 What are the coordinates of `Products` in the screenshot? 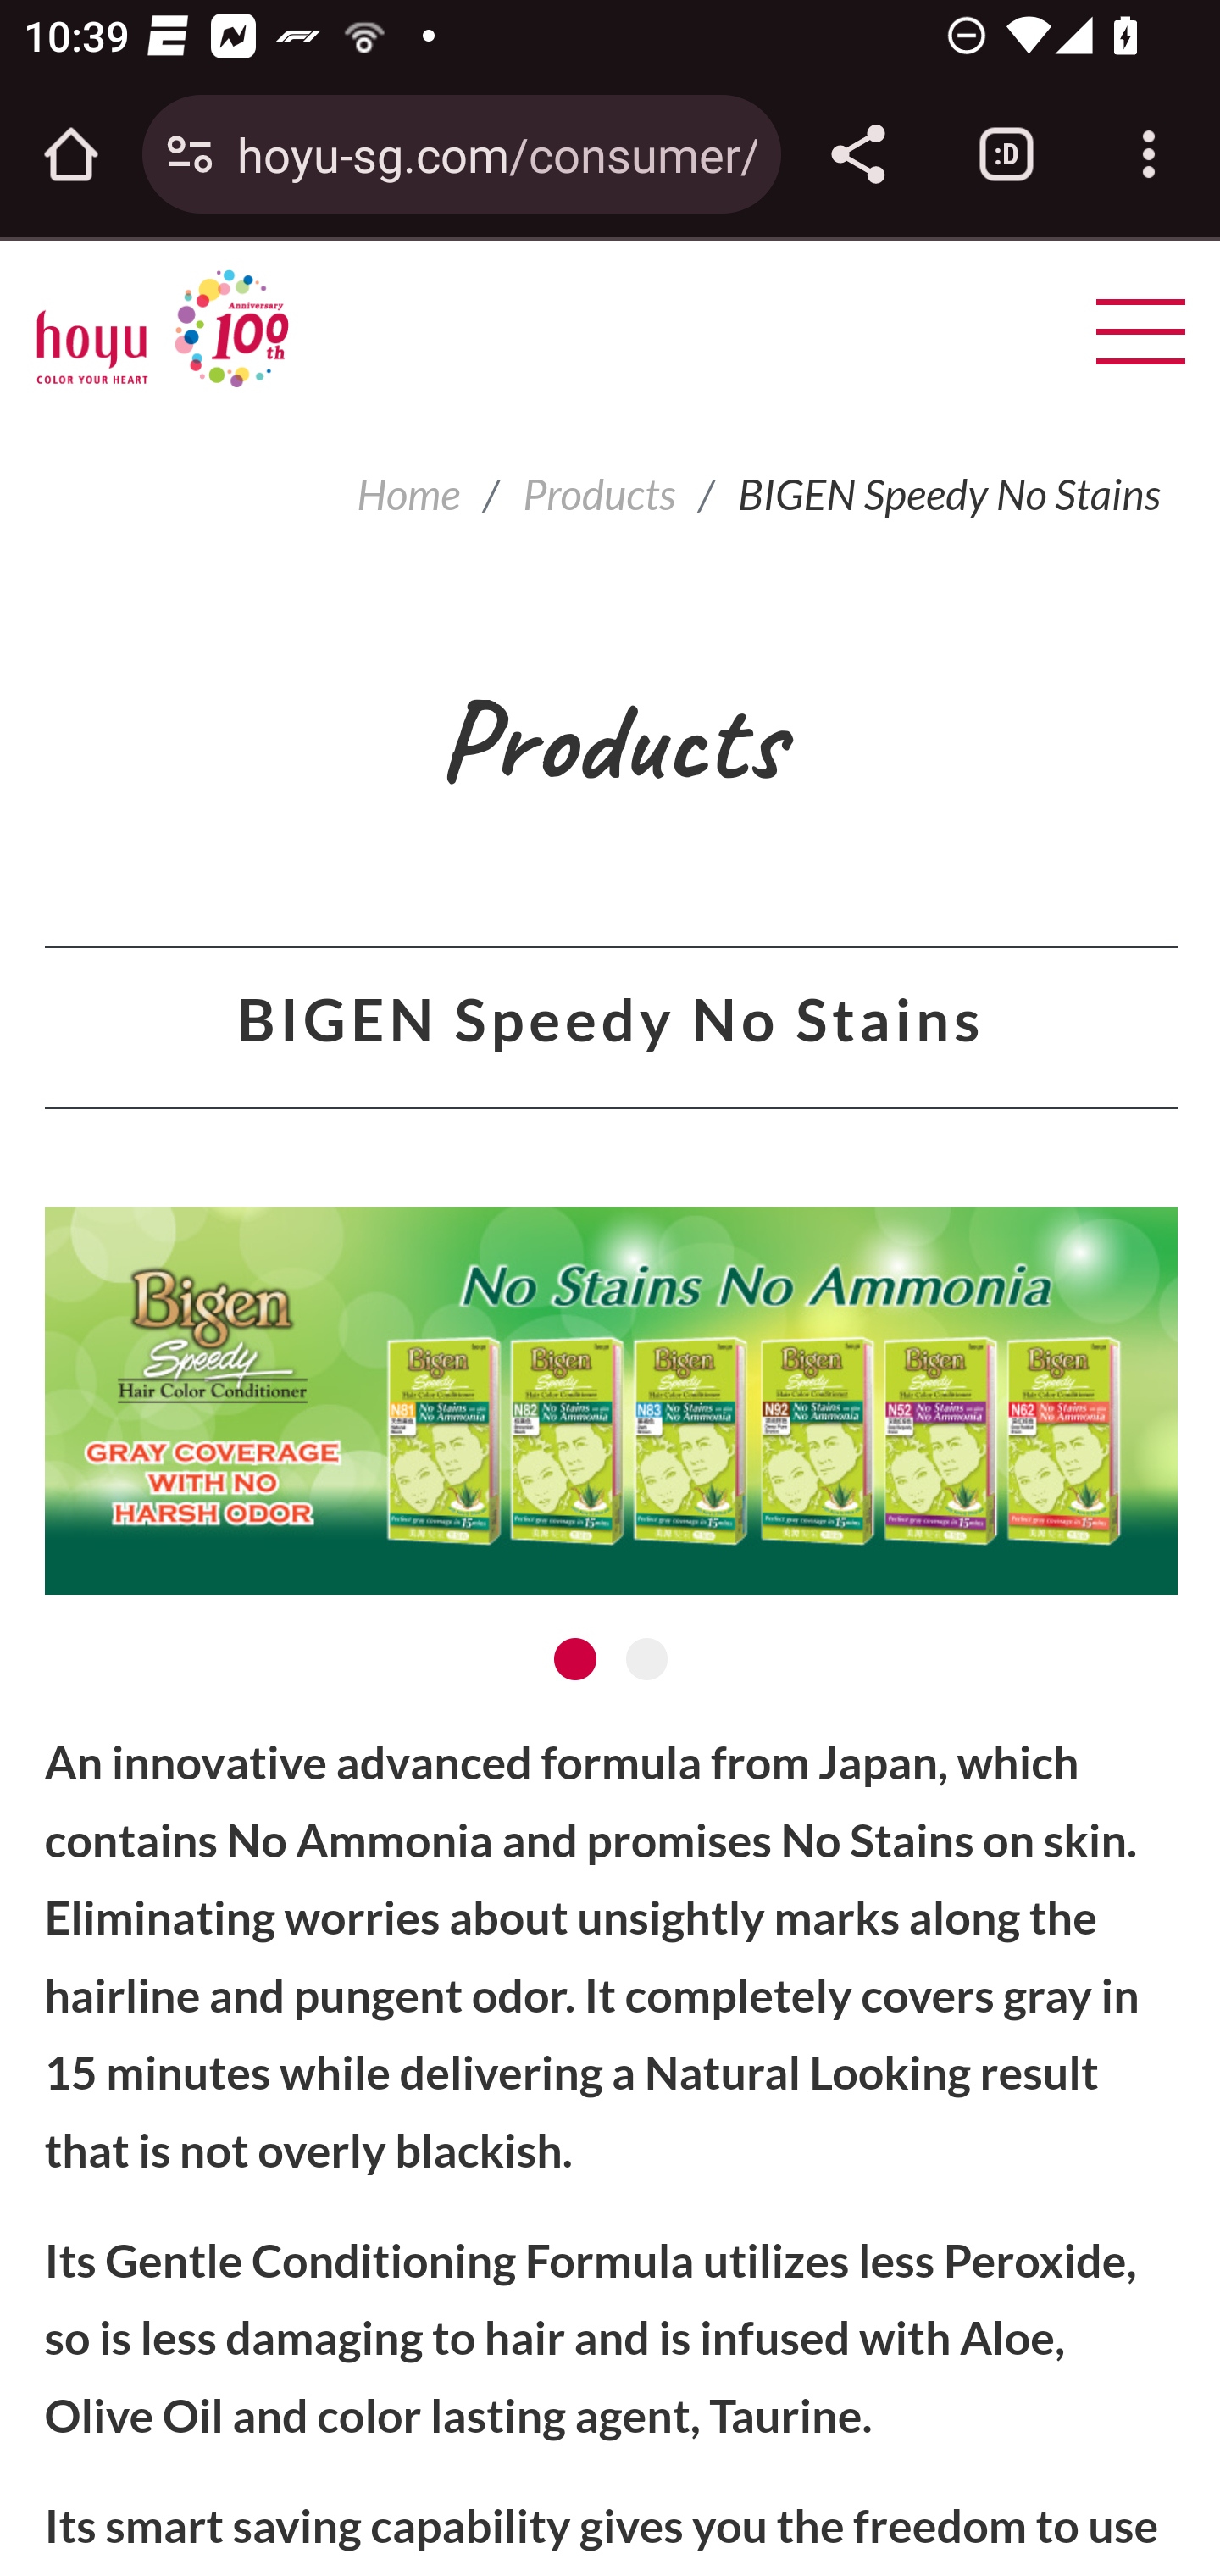 It's located at (600, 495).